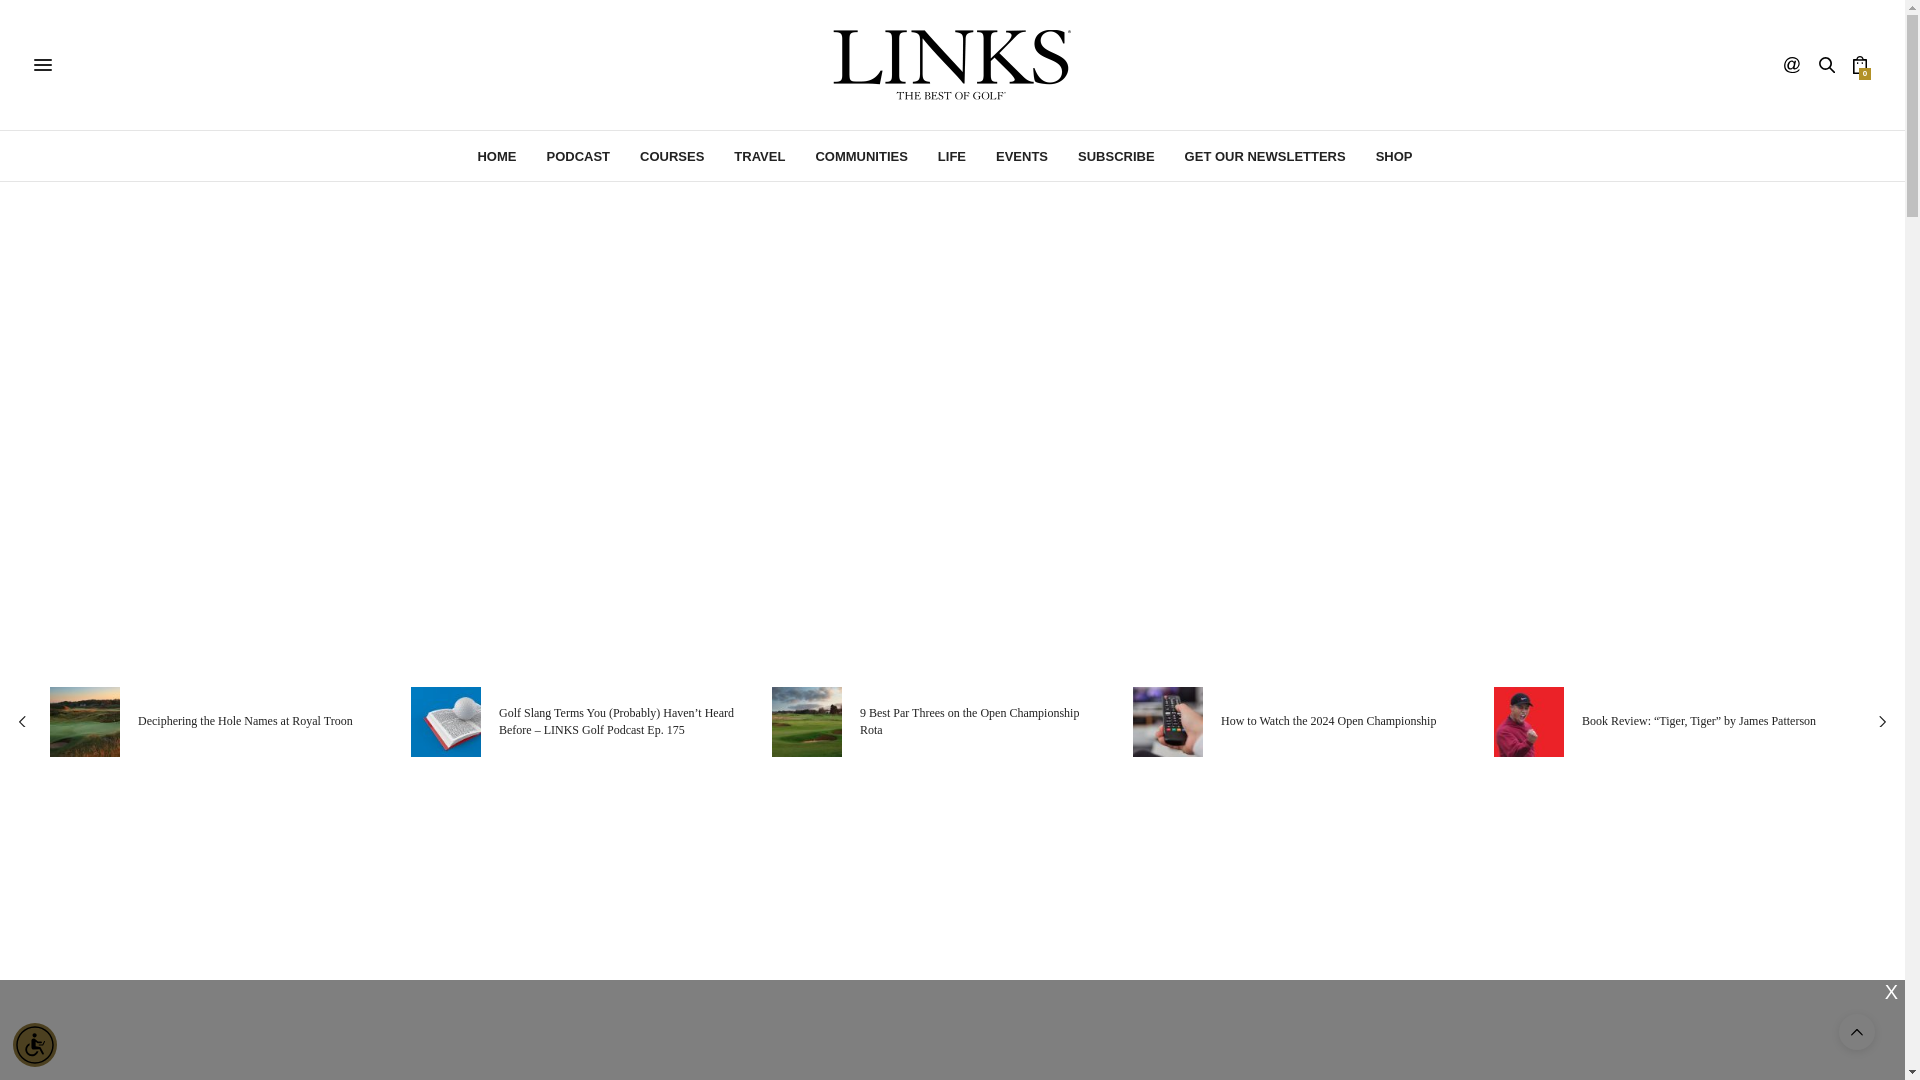  I want to click on SHOP, so click(1394, 156).